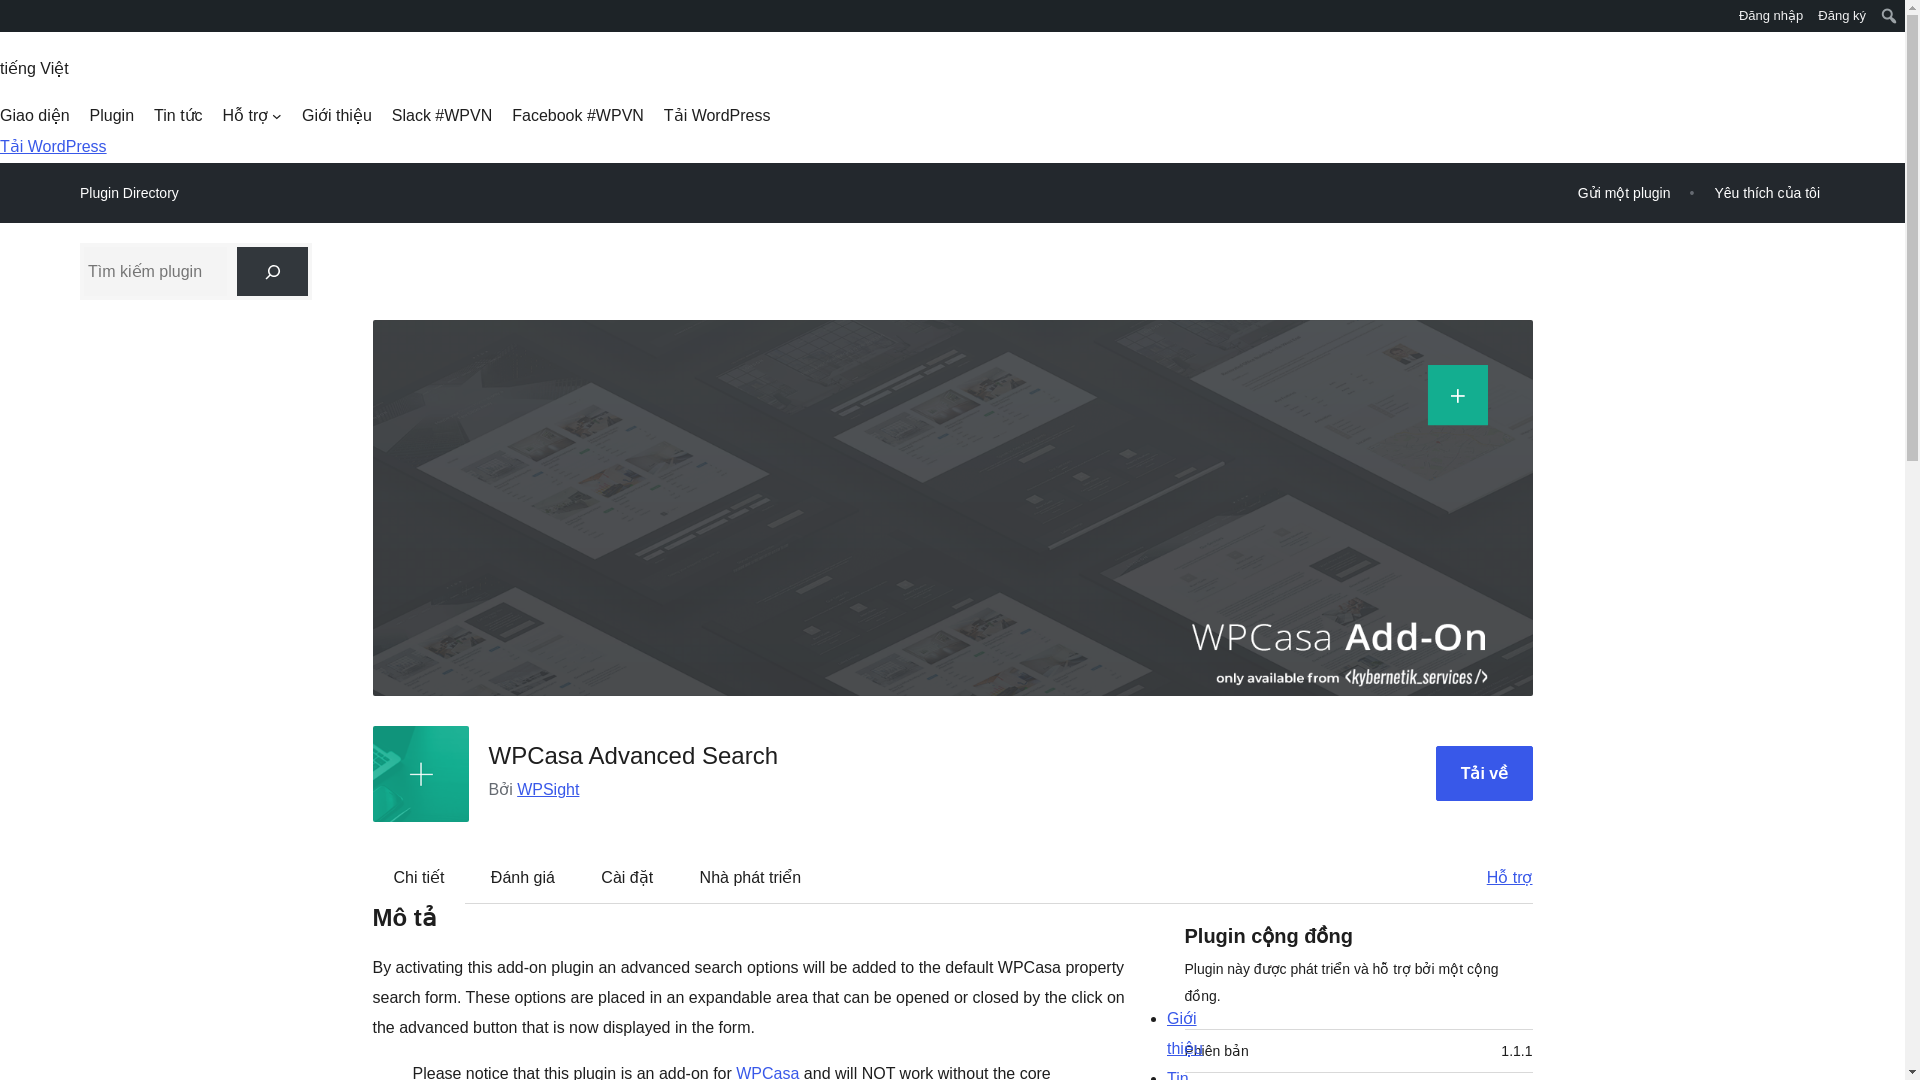 This screenshot has height=1080, width=1920. Describe the element at coordinates (112, 116) in the screenshot. I see `Plugin` at that location.